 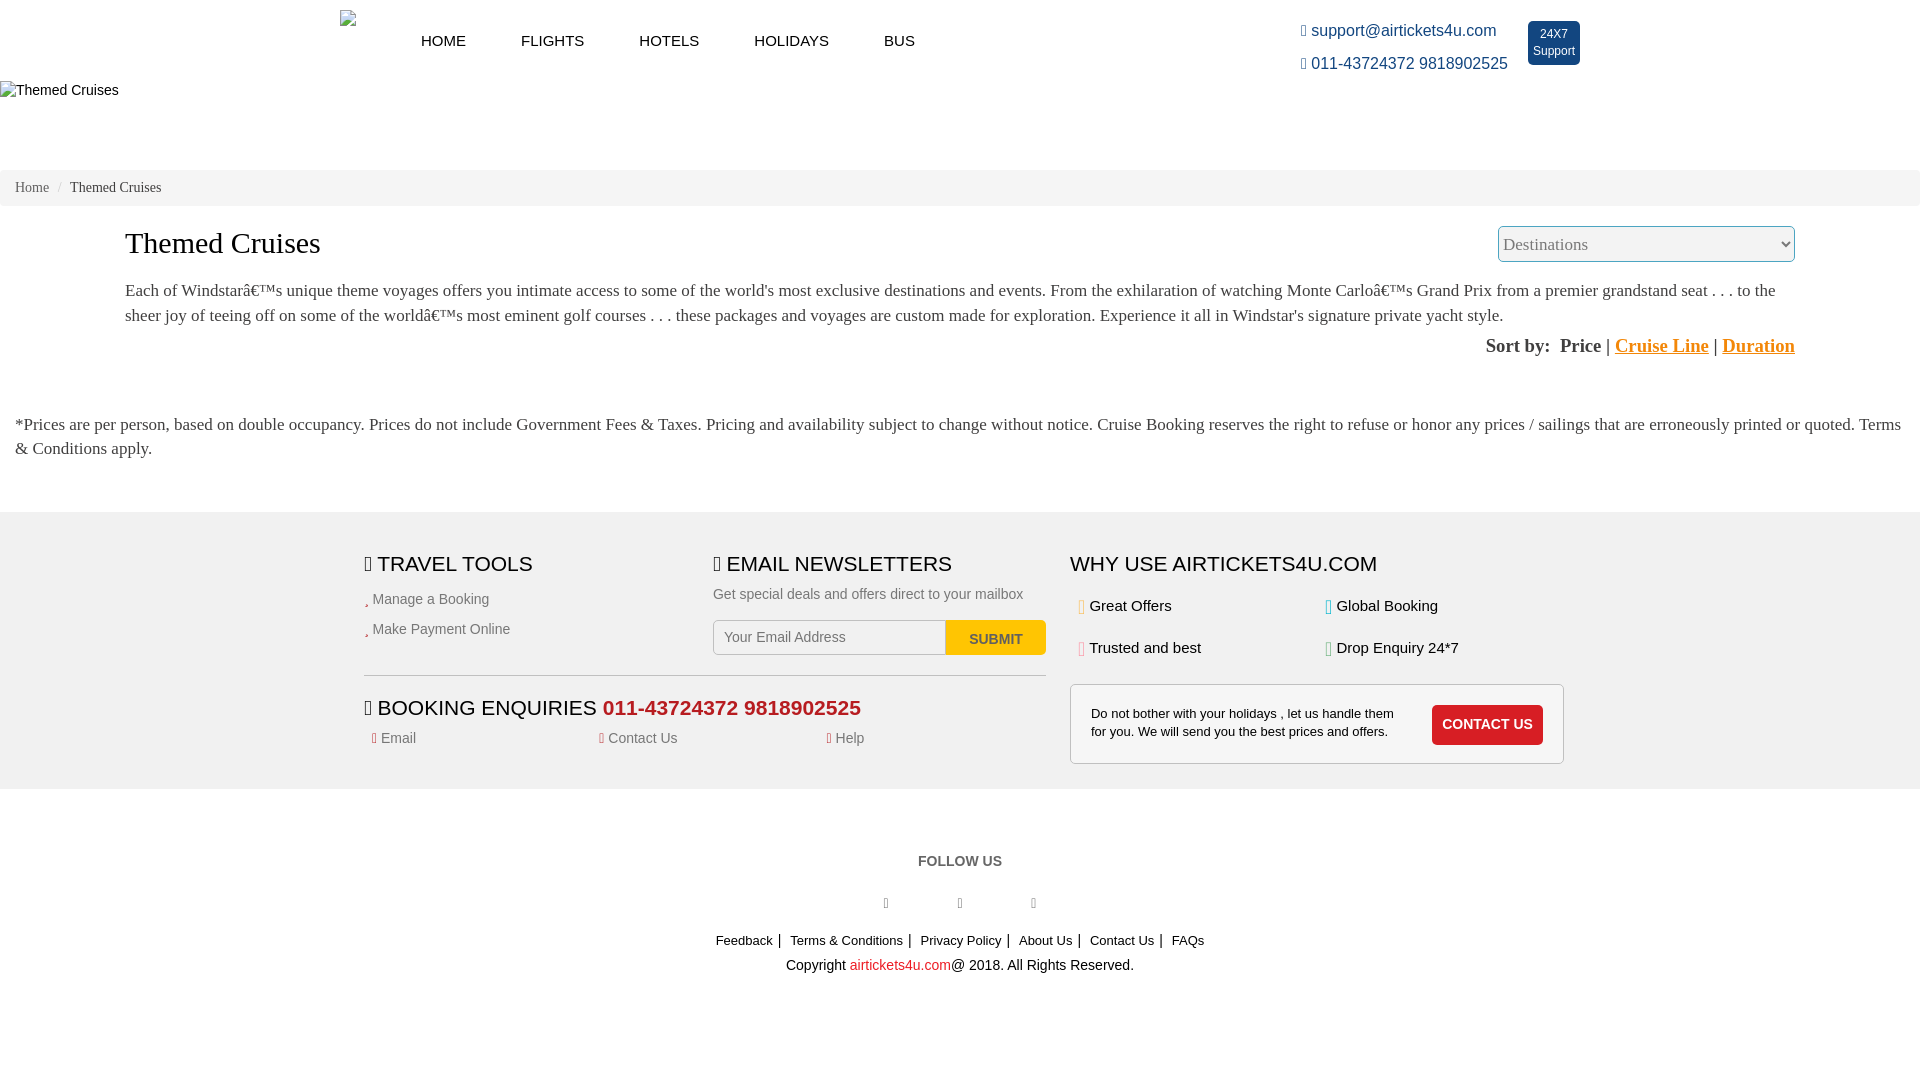 What do you see at coordinates (656, 40) in the screenshot?
I see `HOTELS` at bounding box center [656, 40].